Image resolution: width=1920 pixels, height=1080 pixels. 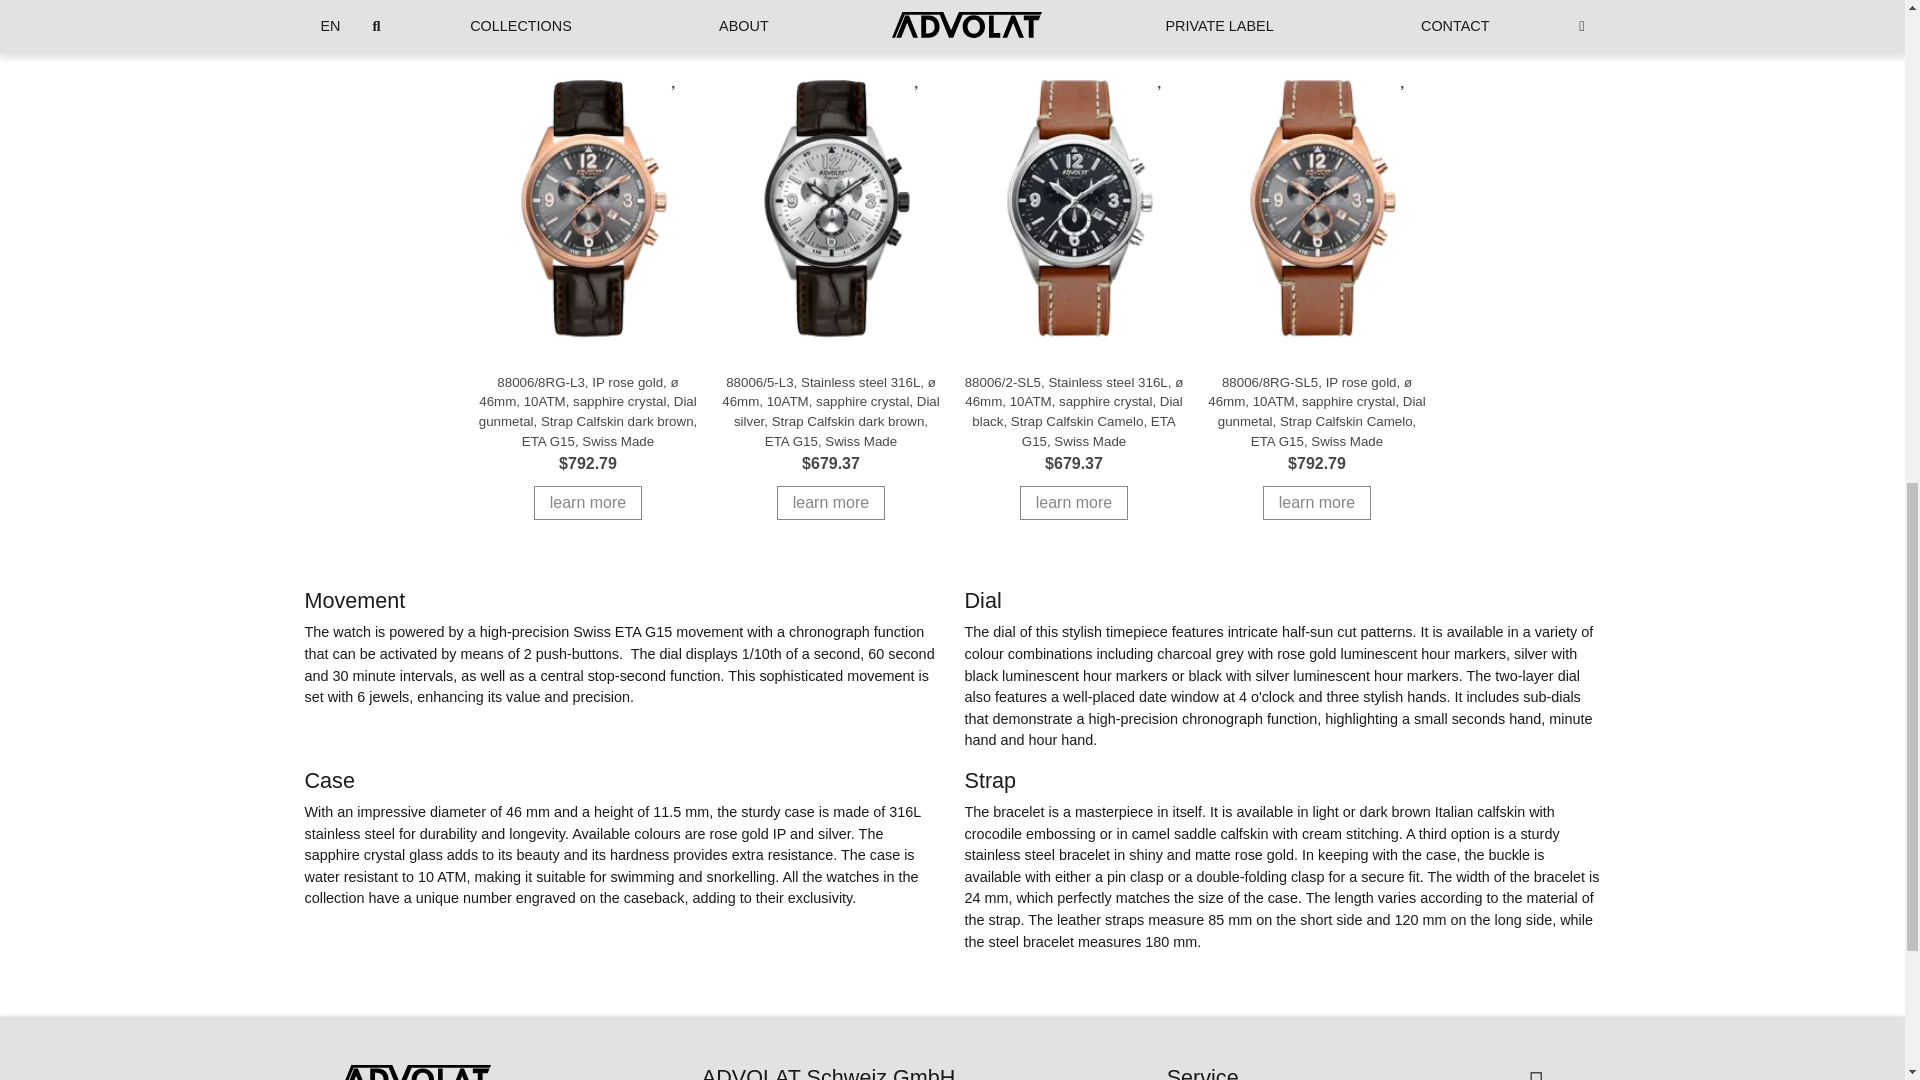 What do you see at coordinates (831, 502) in the screenshot?
I see `learn more` at bounding box center [831, 502].